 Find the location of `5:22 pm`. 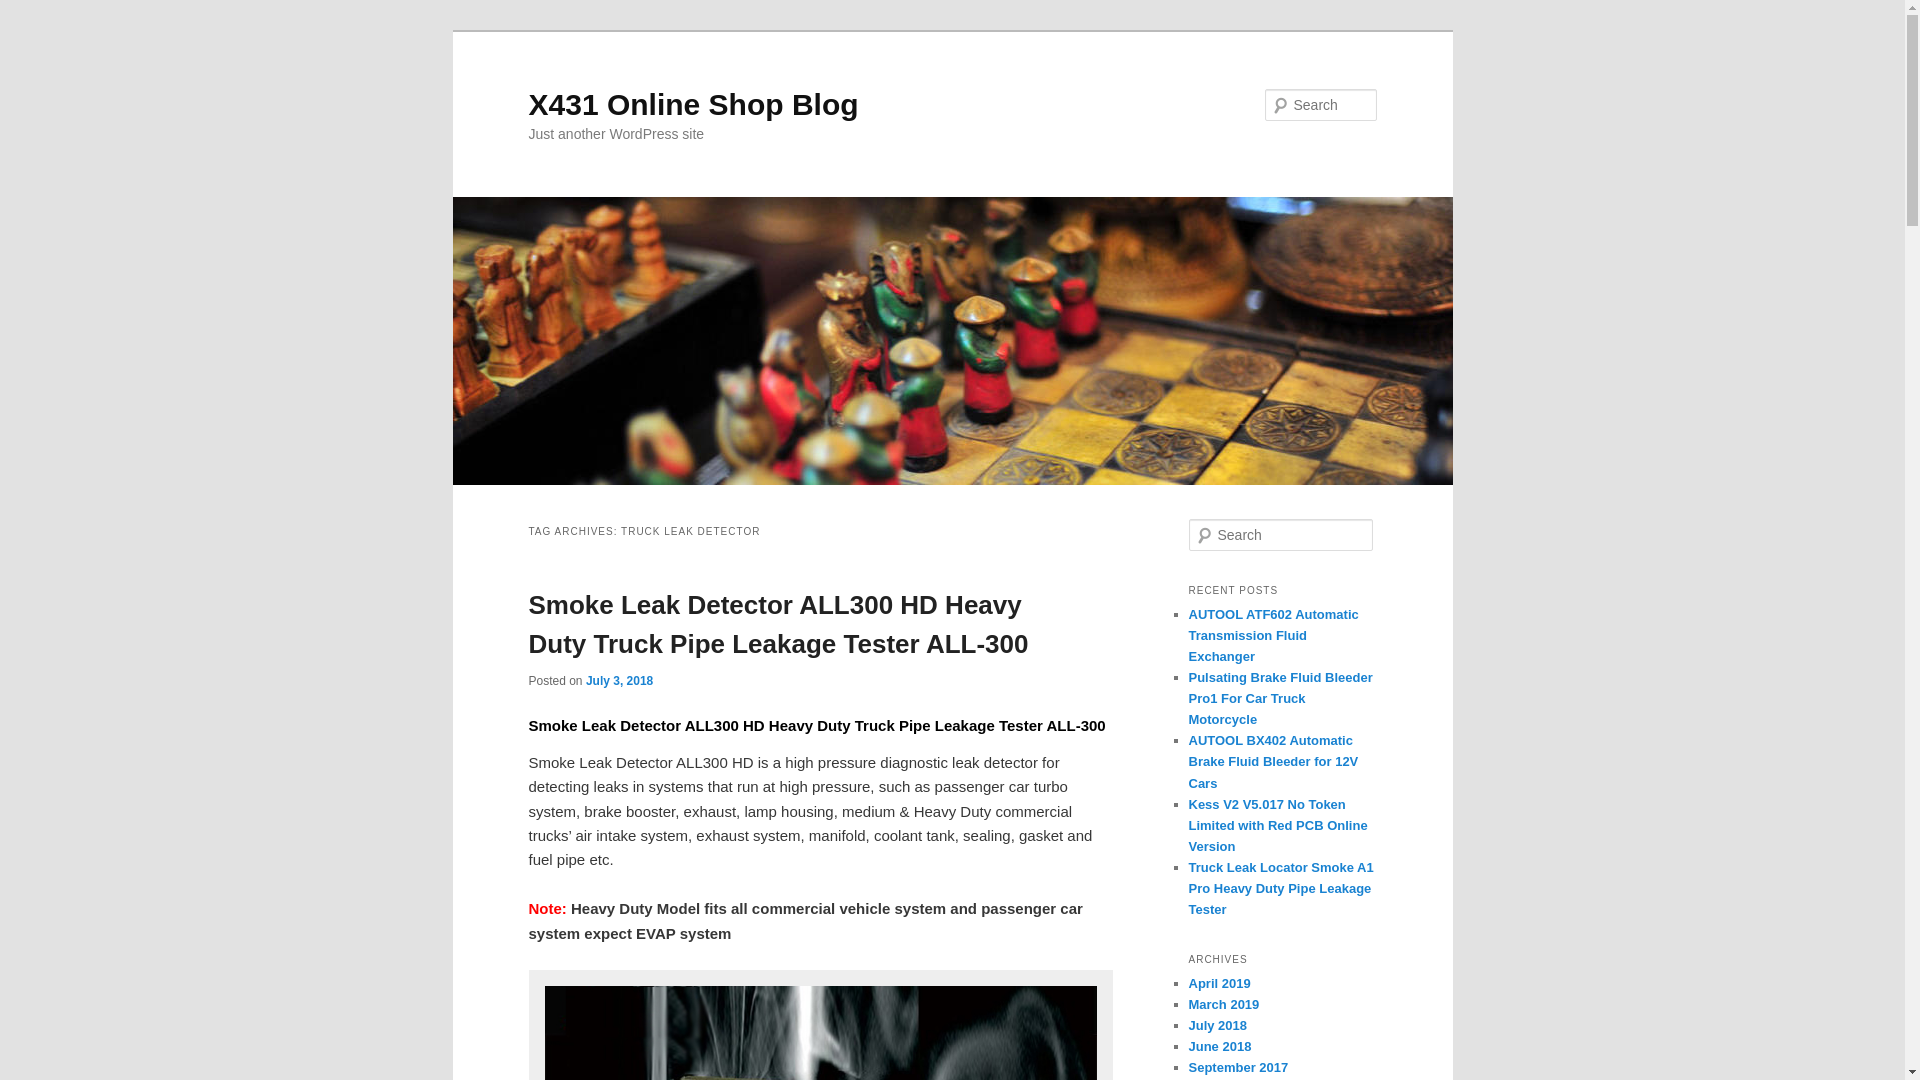

5:22 pm is located at coordinates (618, 680).